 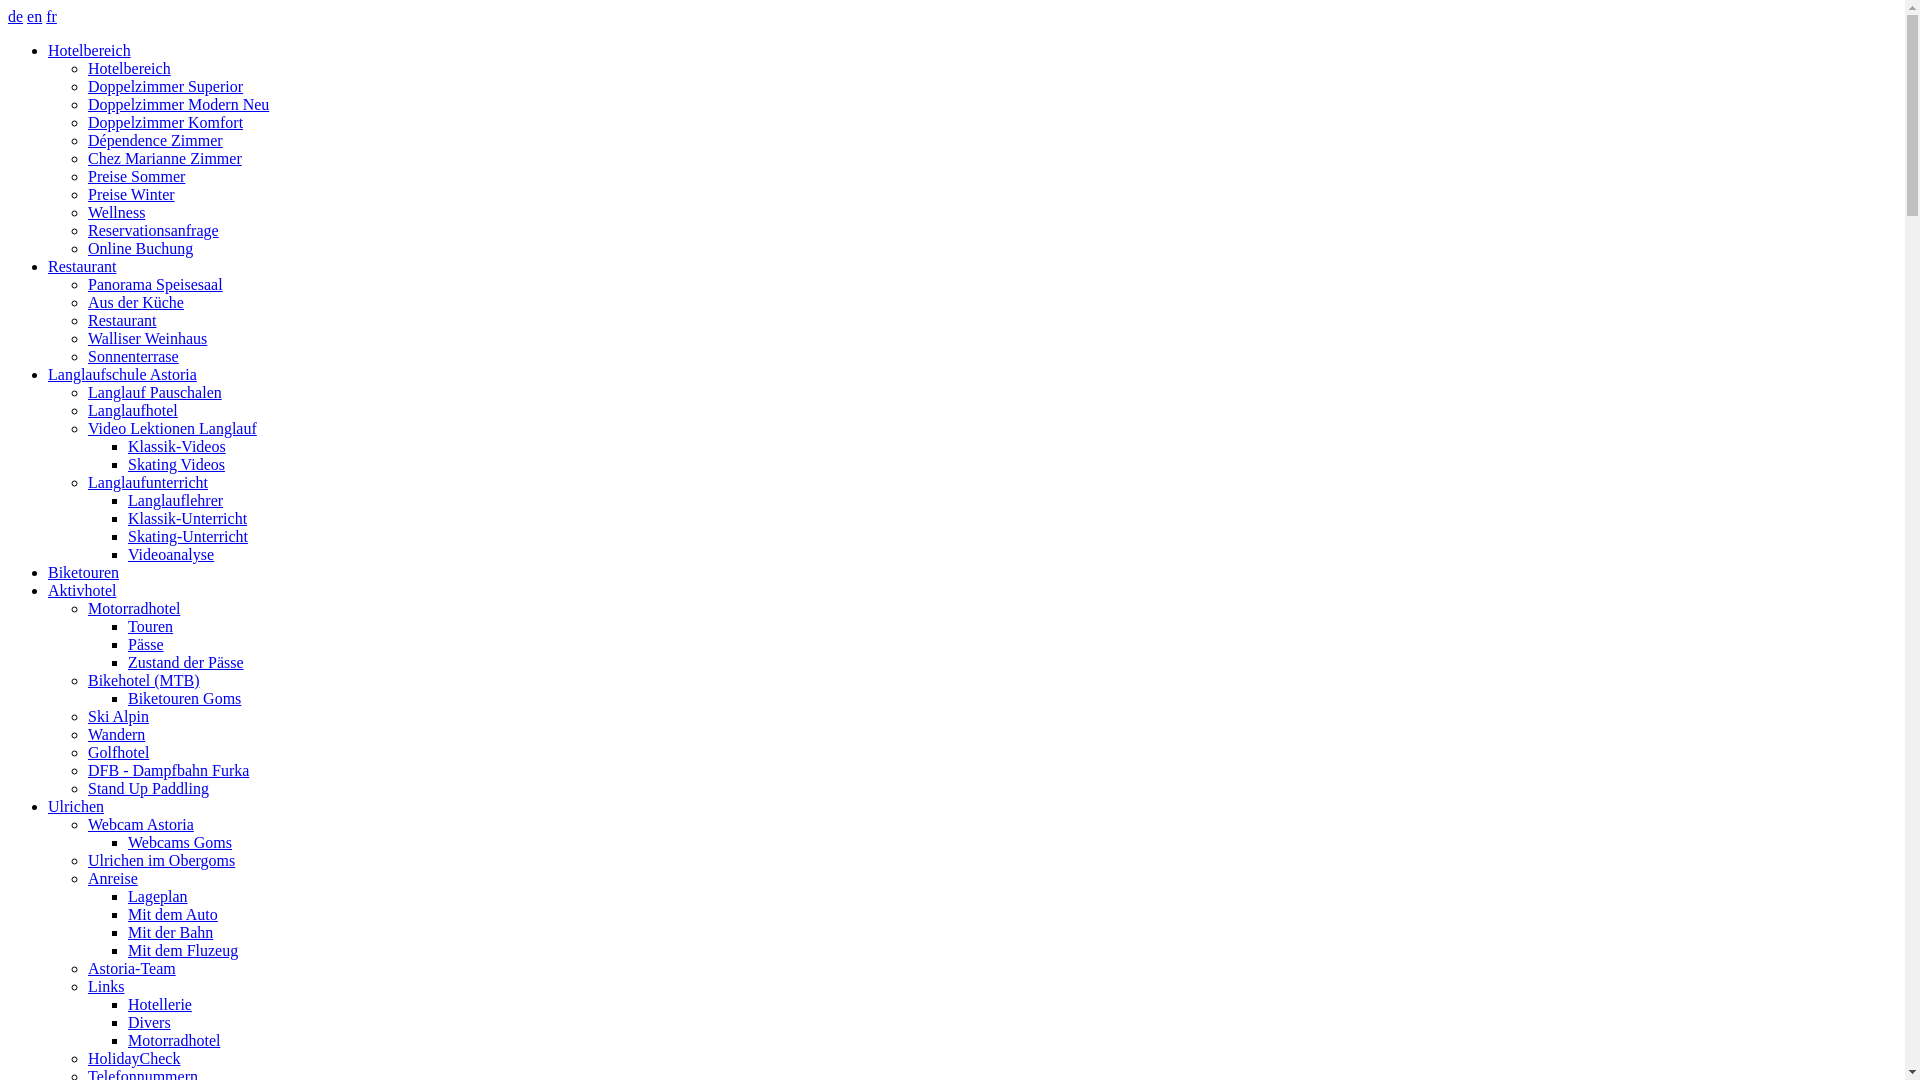 What do you see at coordinates (132, 968) in the screenshot?
I see `Astoria-Team` at bounding box center [132, 968].